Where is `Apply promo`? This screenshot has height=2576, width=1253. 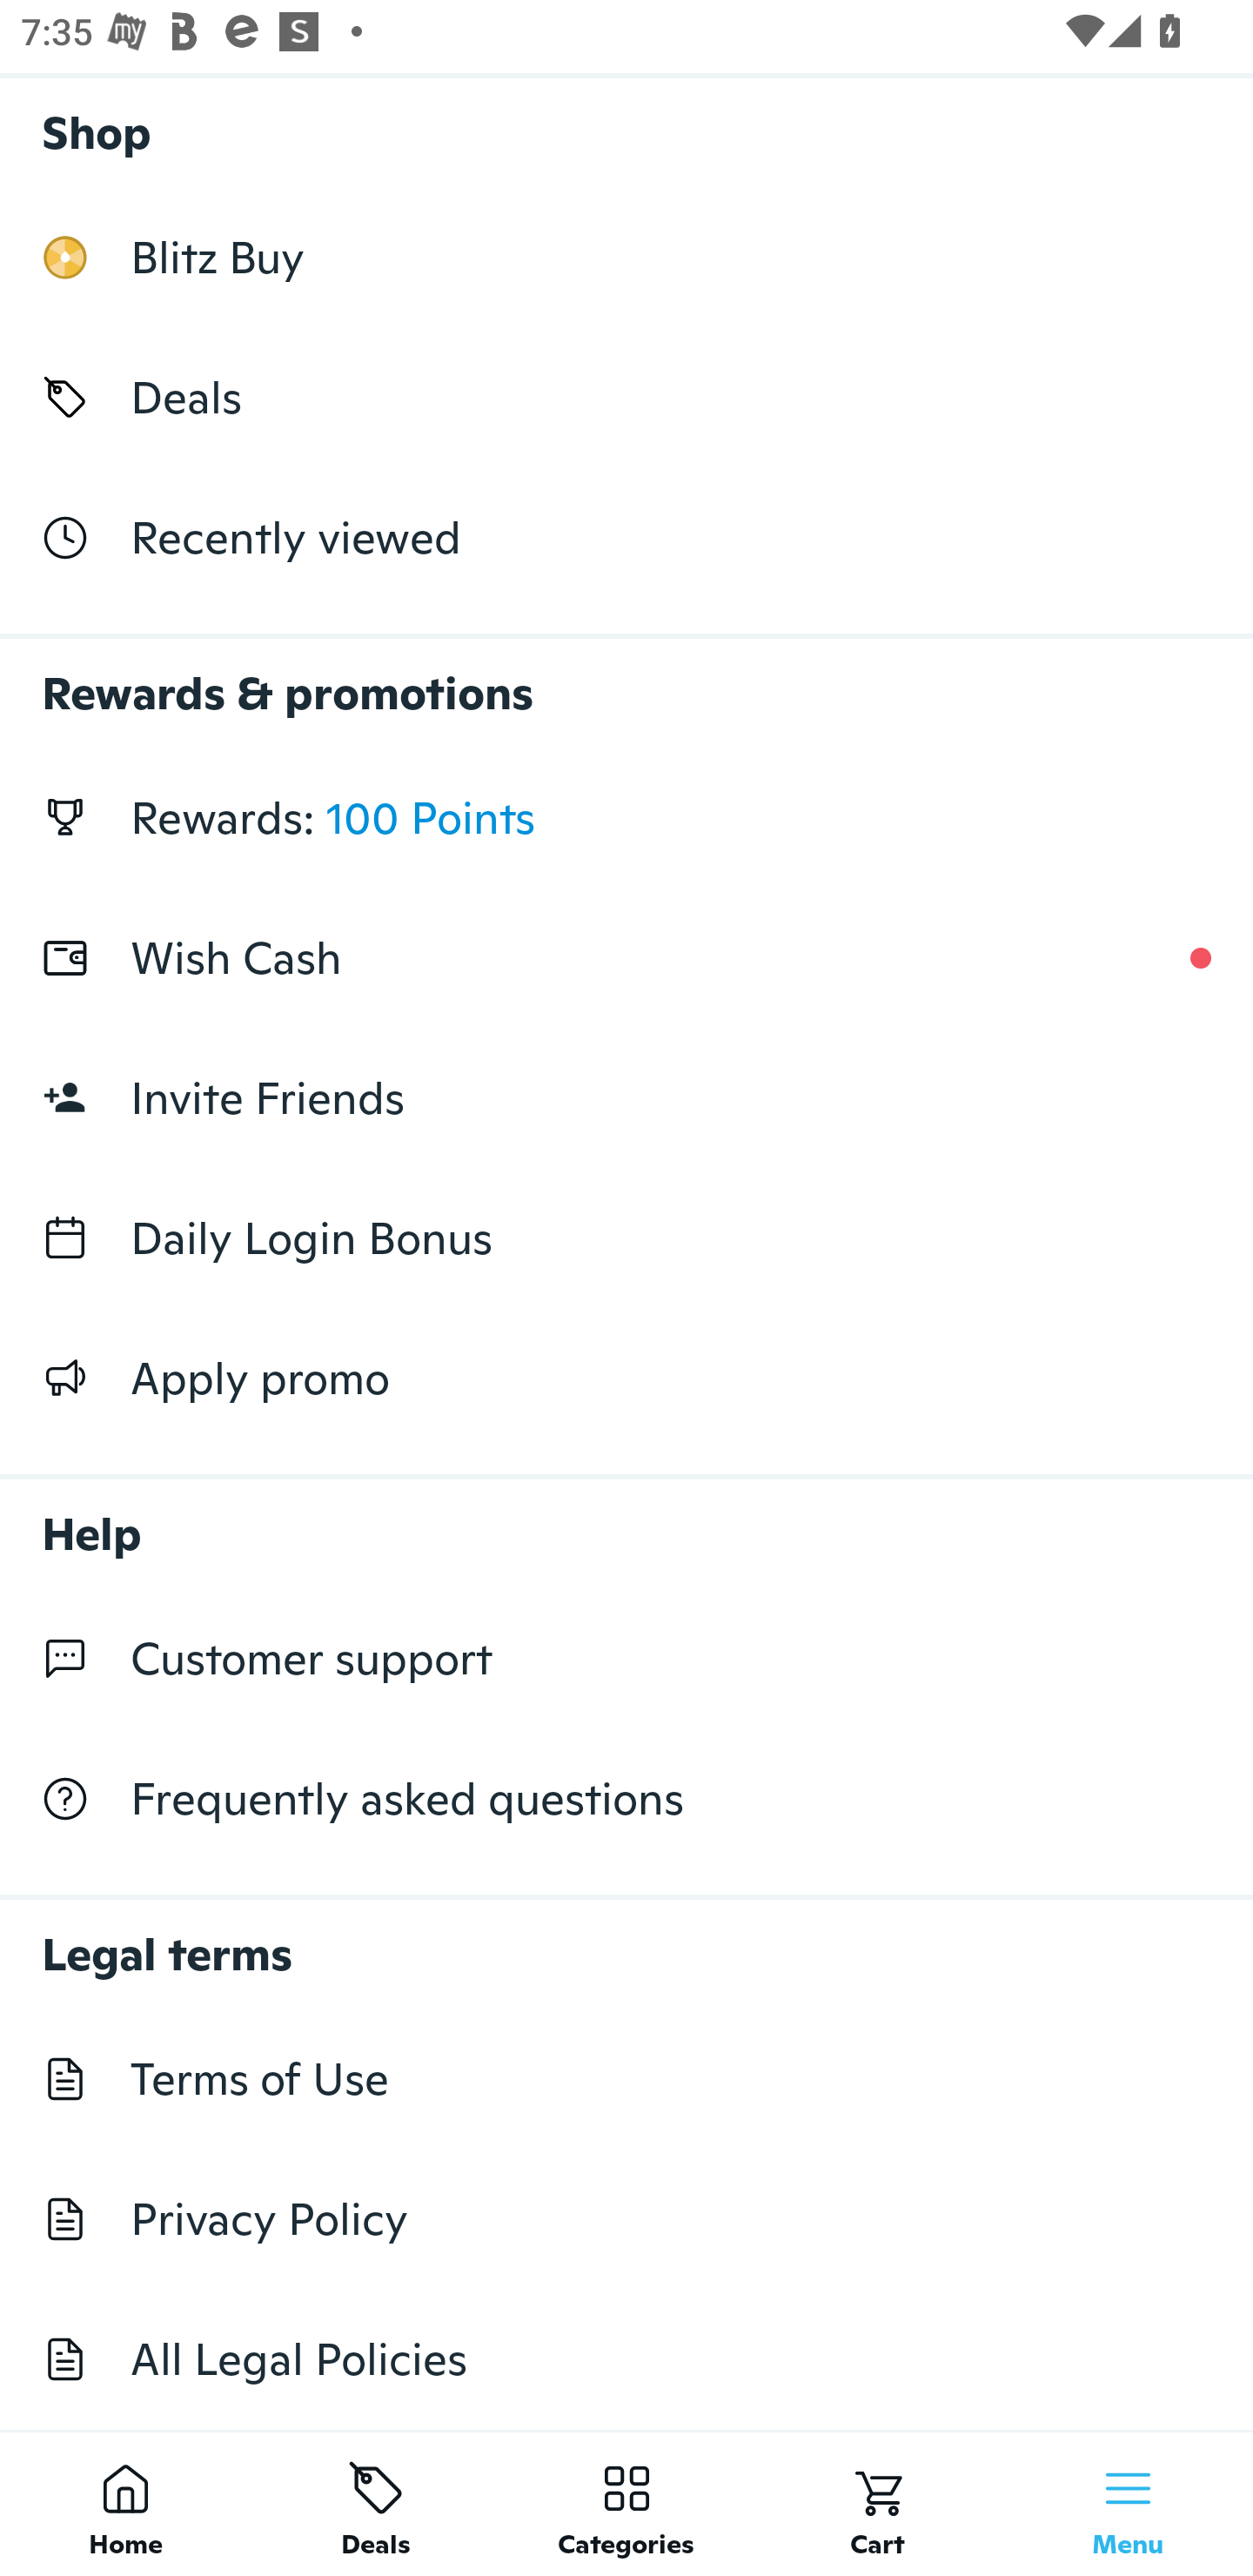
Apply promo is located at coordinates (626, 1378).